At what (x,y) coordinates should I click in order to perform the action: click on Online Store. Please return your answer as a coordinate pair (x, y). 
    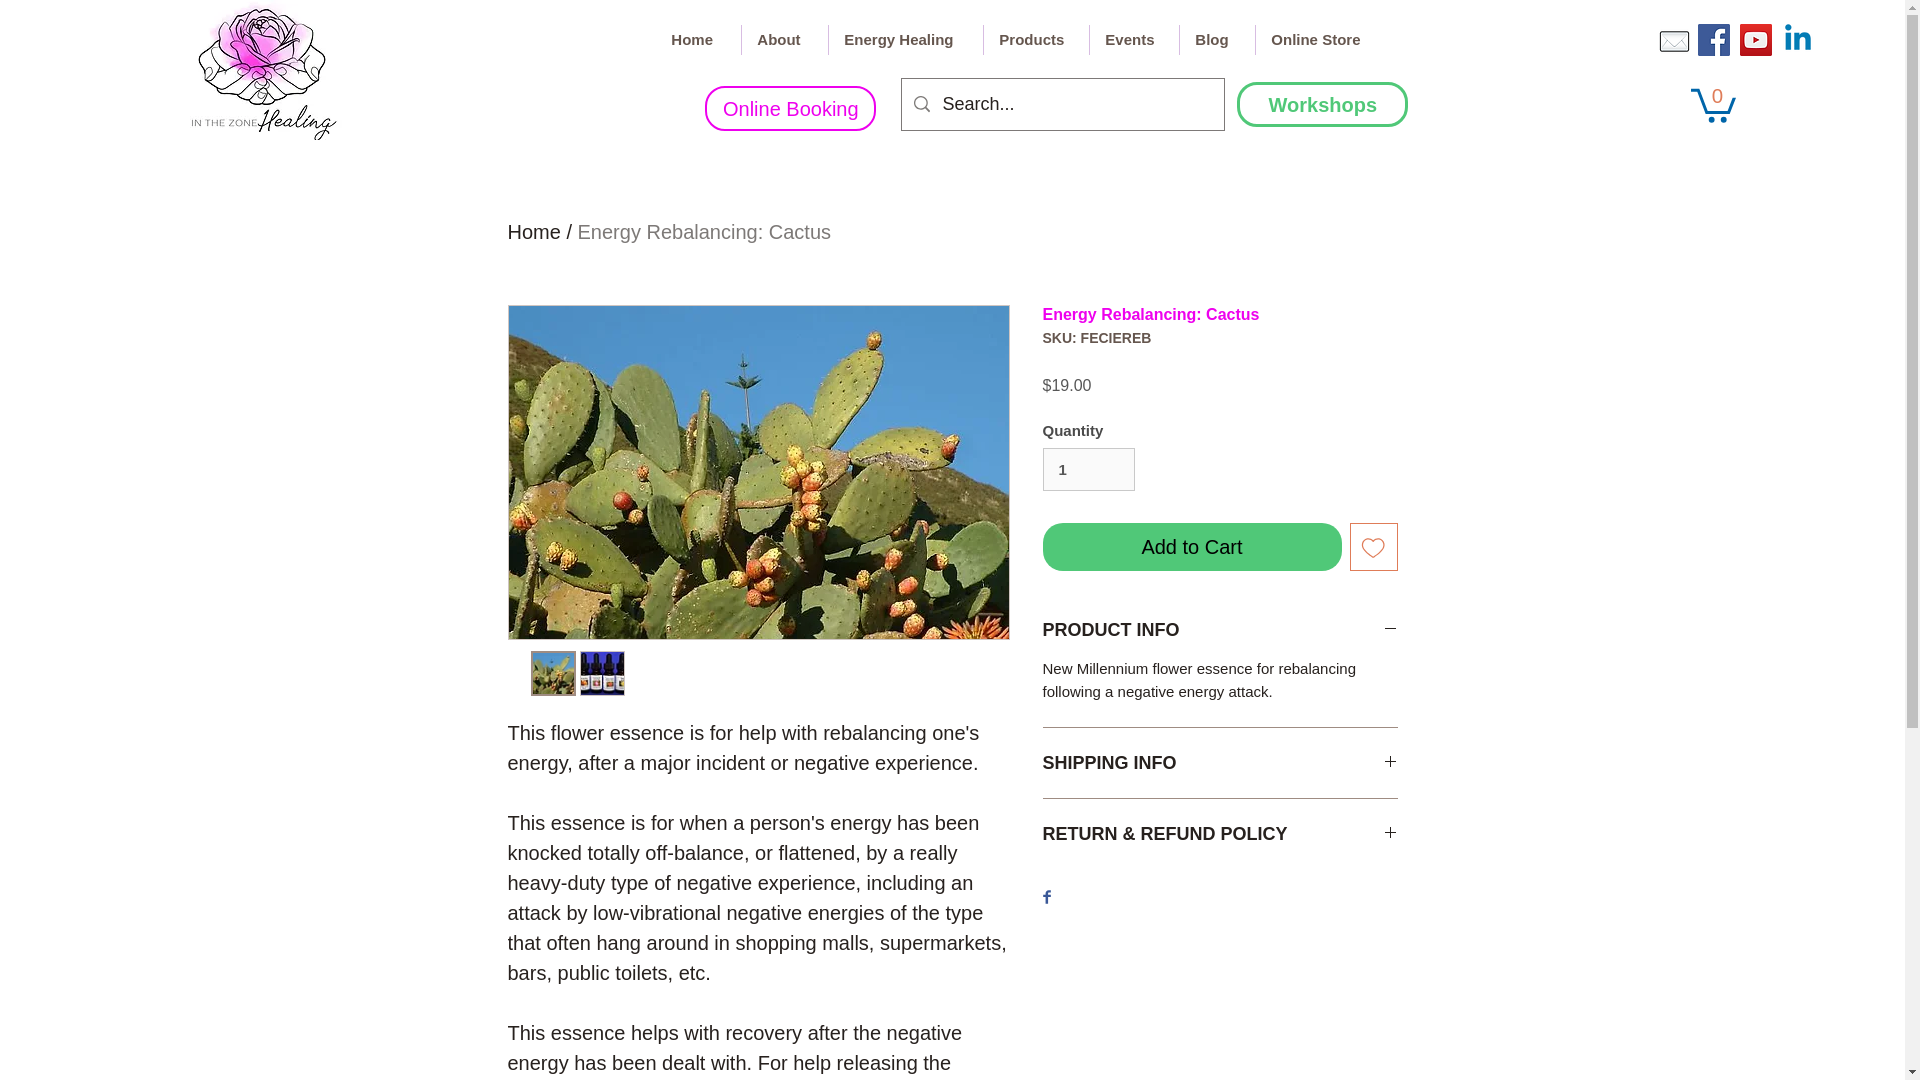
    Looking at the image, I should click on (1320, 40).